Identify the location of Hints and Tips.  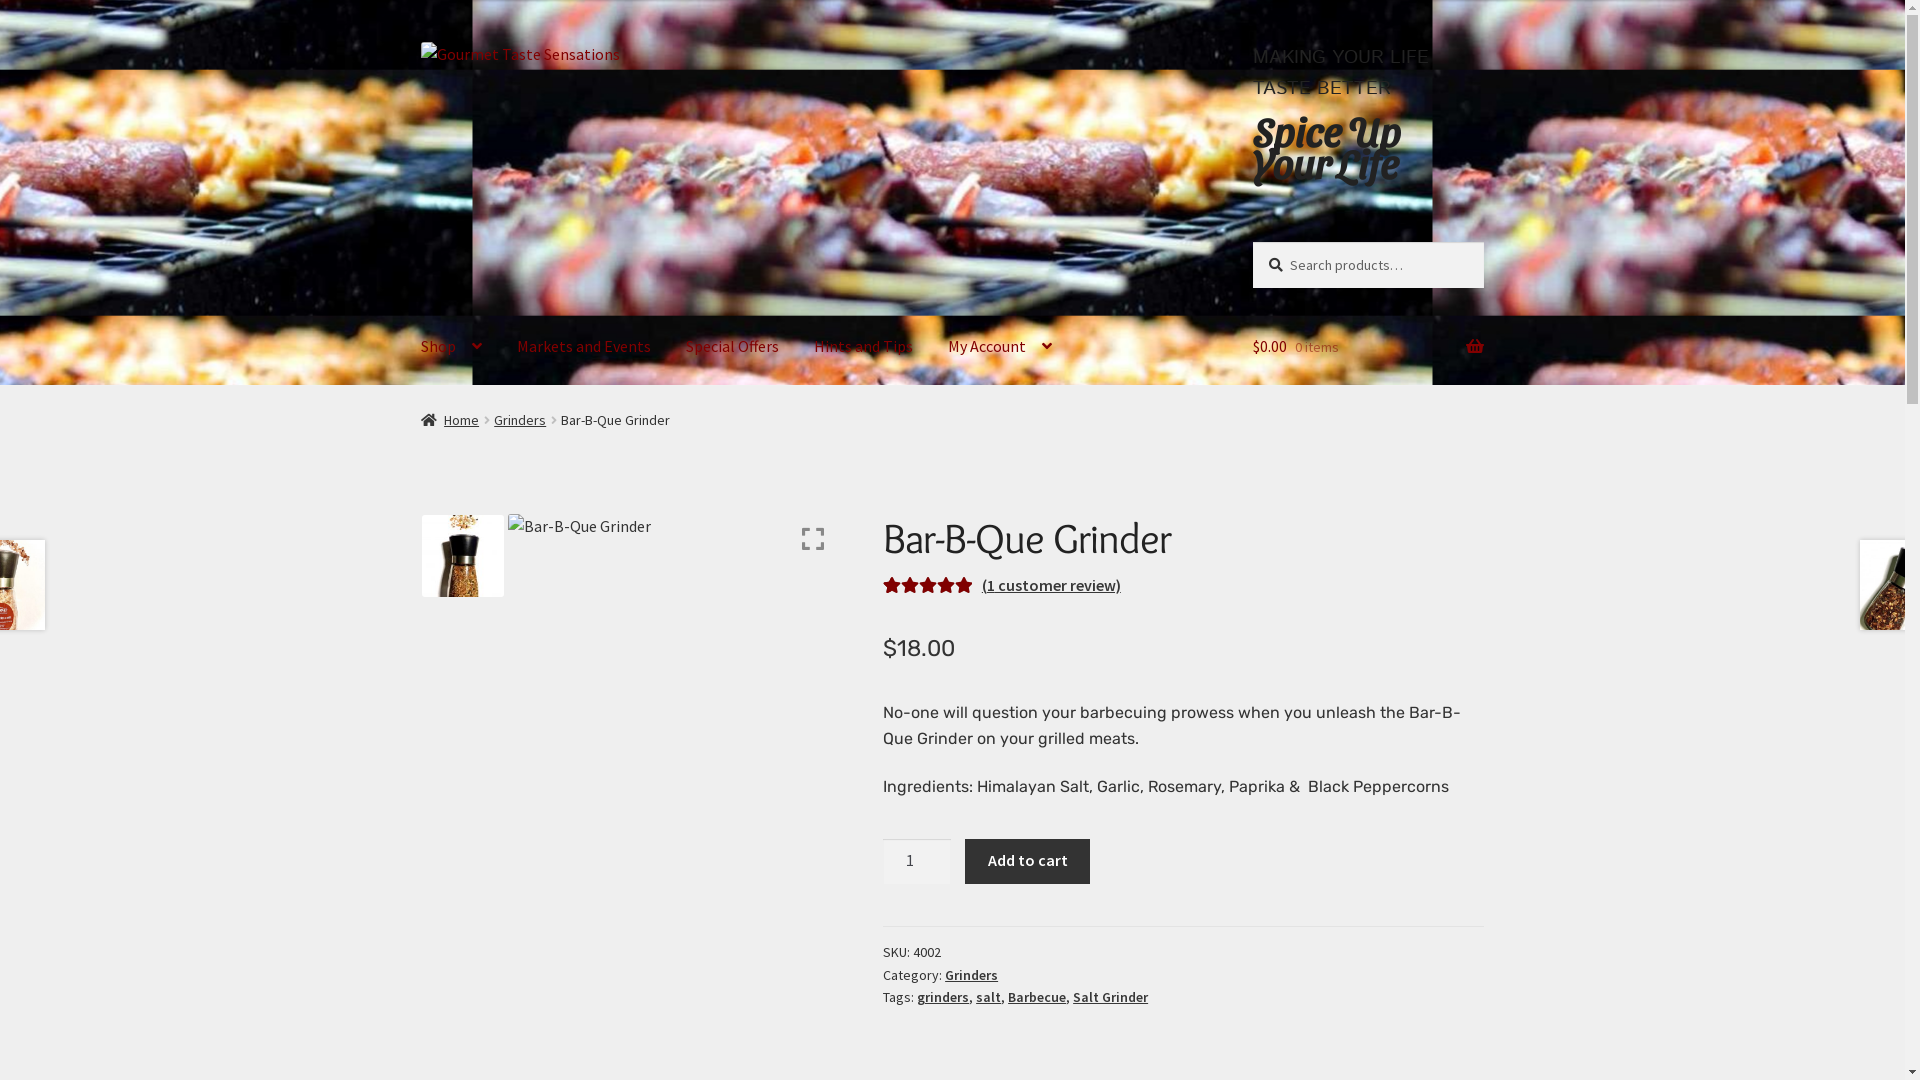
(864, 347).